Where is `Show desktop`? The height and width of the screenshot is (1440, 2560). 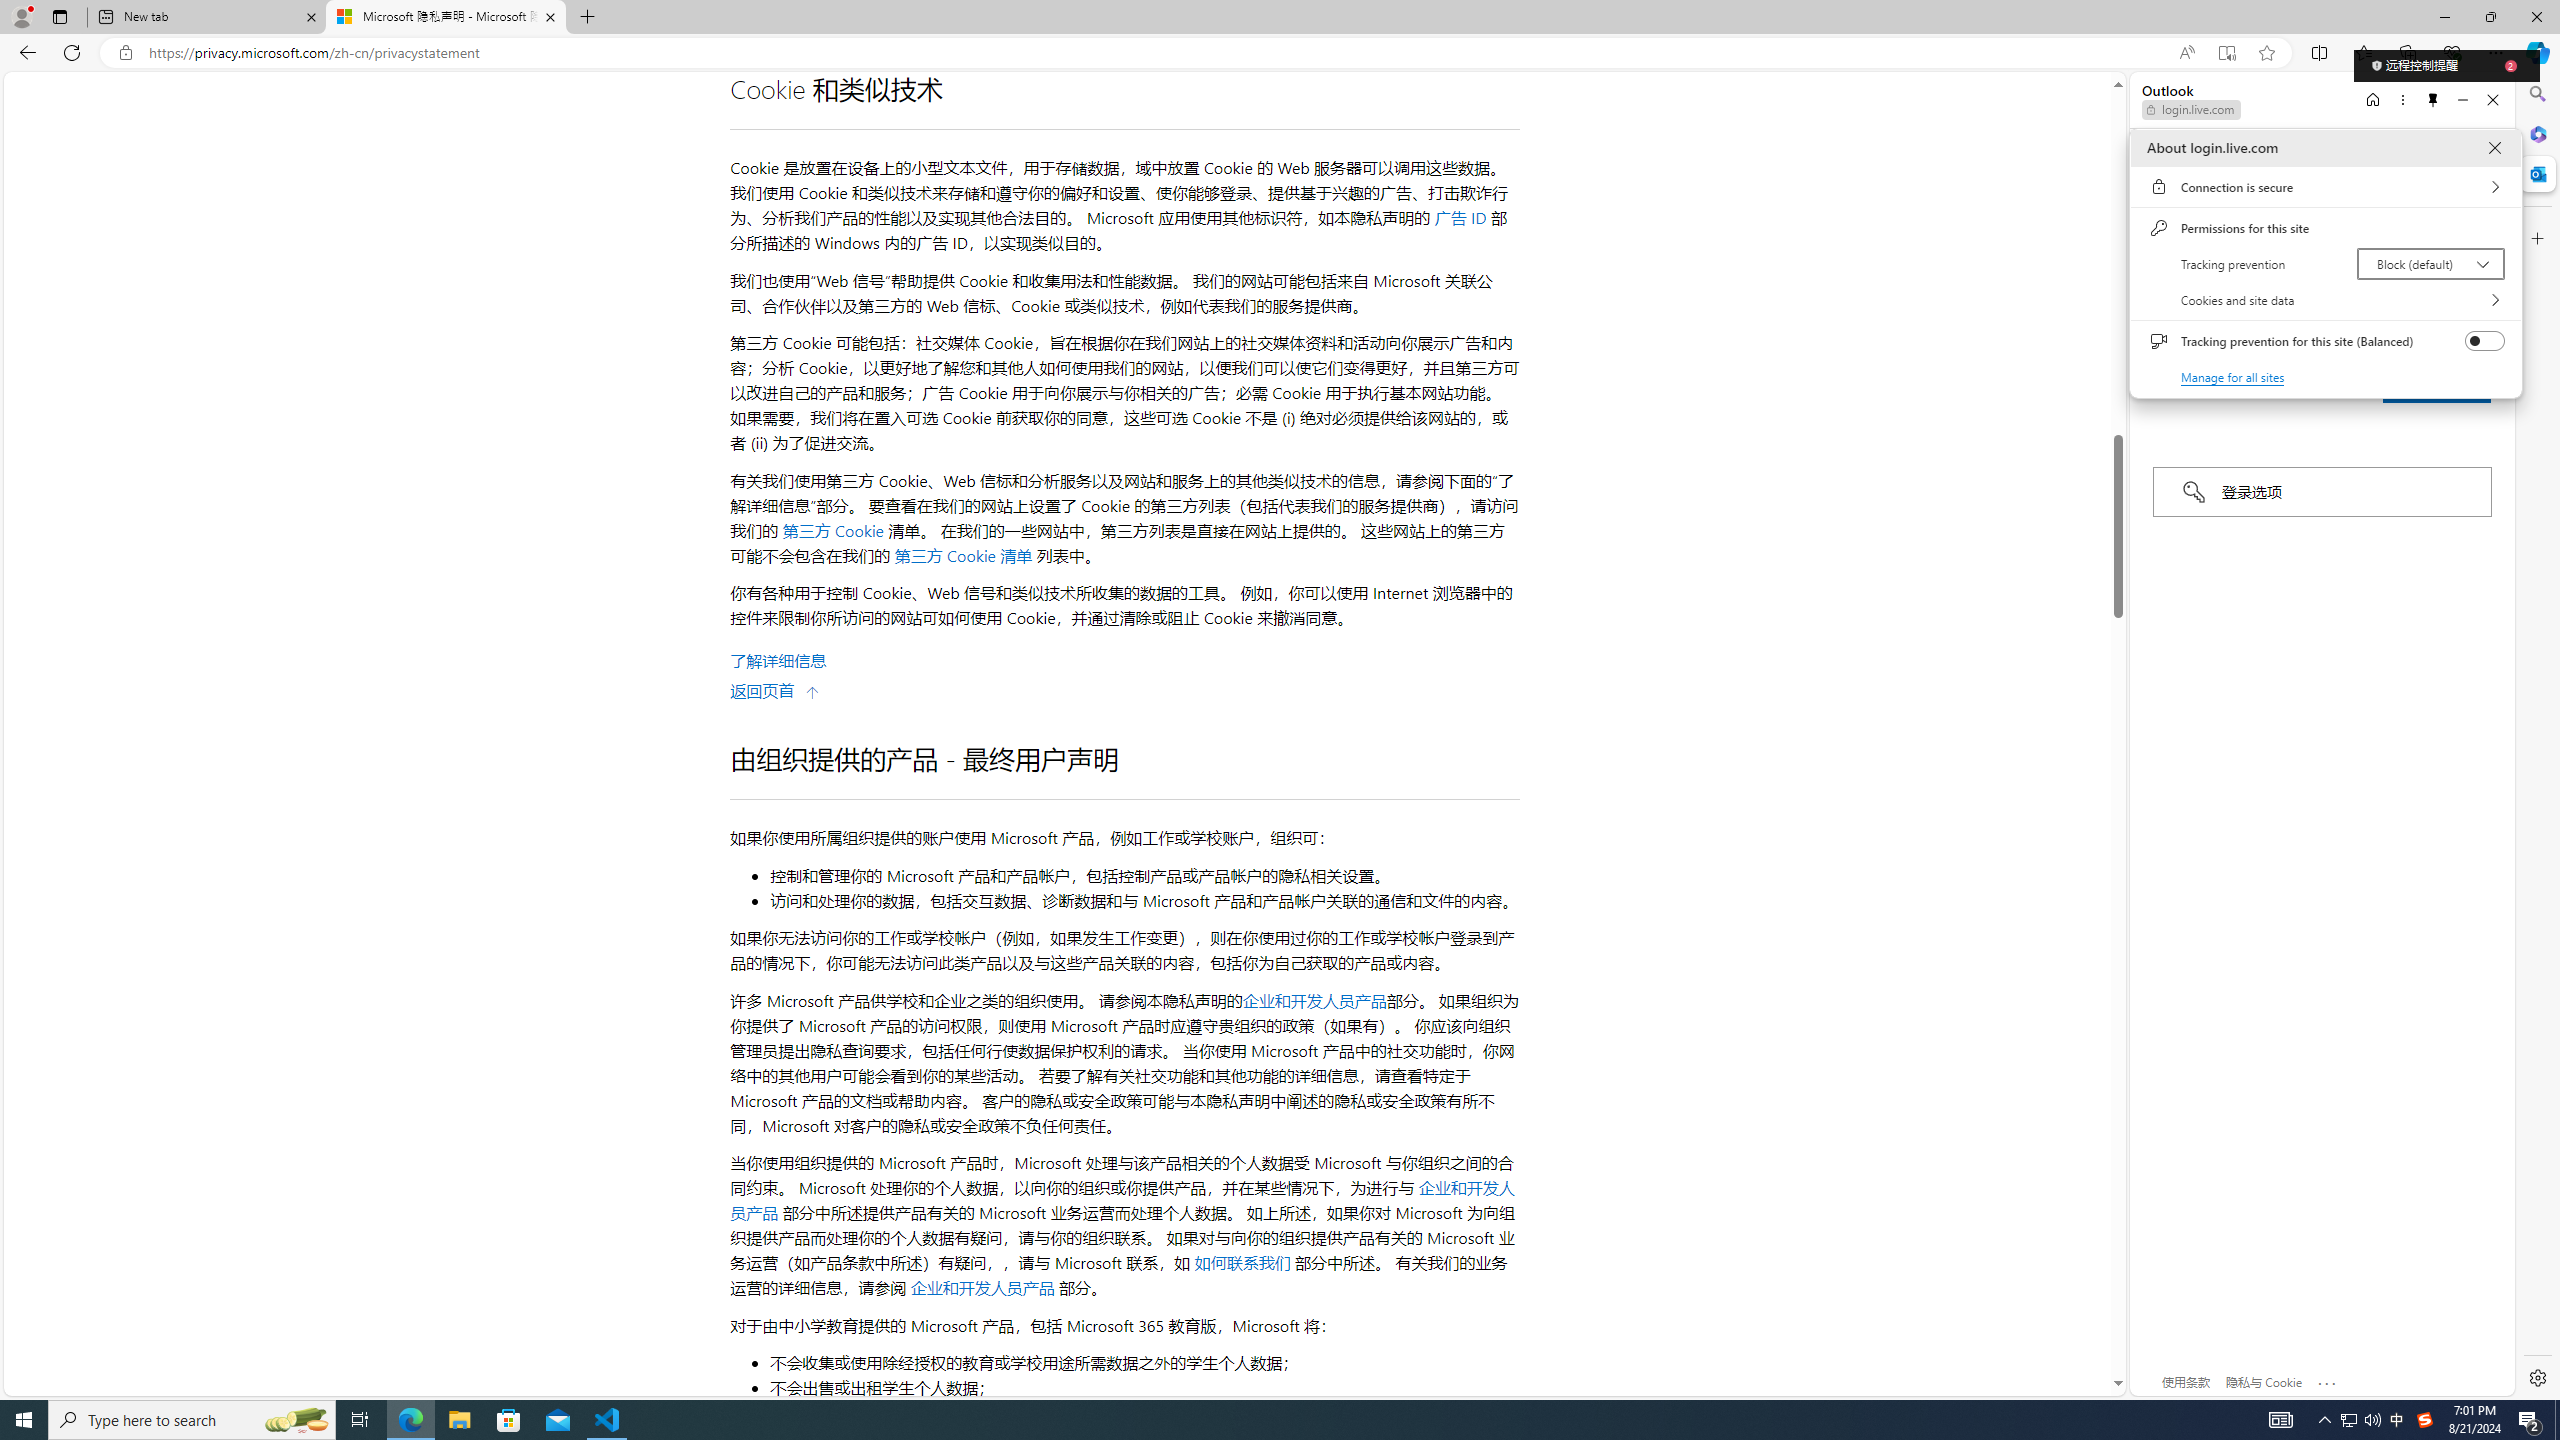
Show desktop is located at coordinates (2557, 1420).